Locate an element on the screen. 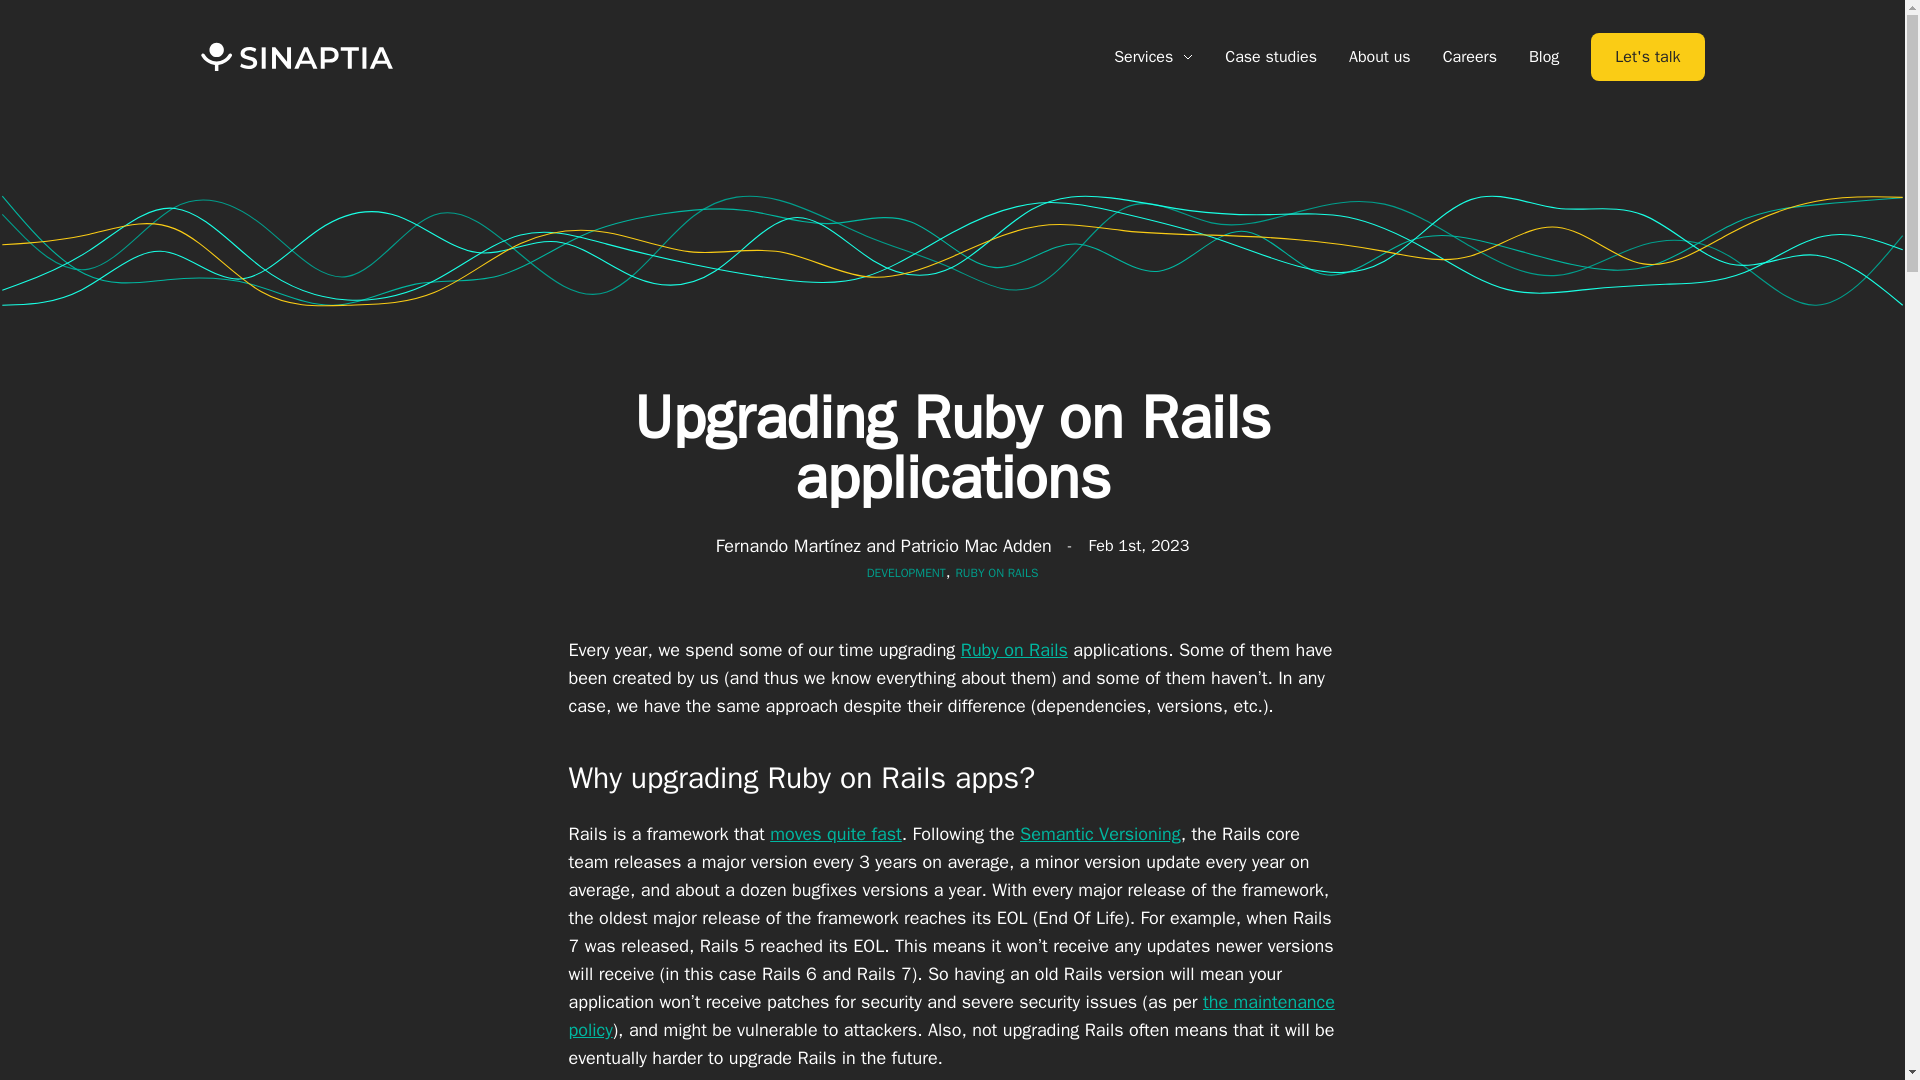 The height and width of the screenshot is (1080, 1920). moves quite fast is located at coordinates (836, 833).